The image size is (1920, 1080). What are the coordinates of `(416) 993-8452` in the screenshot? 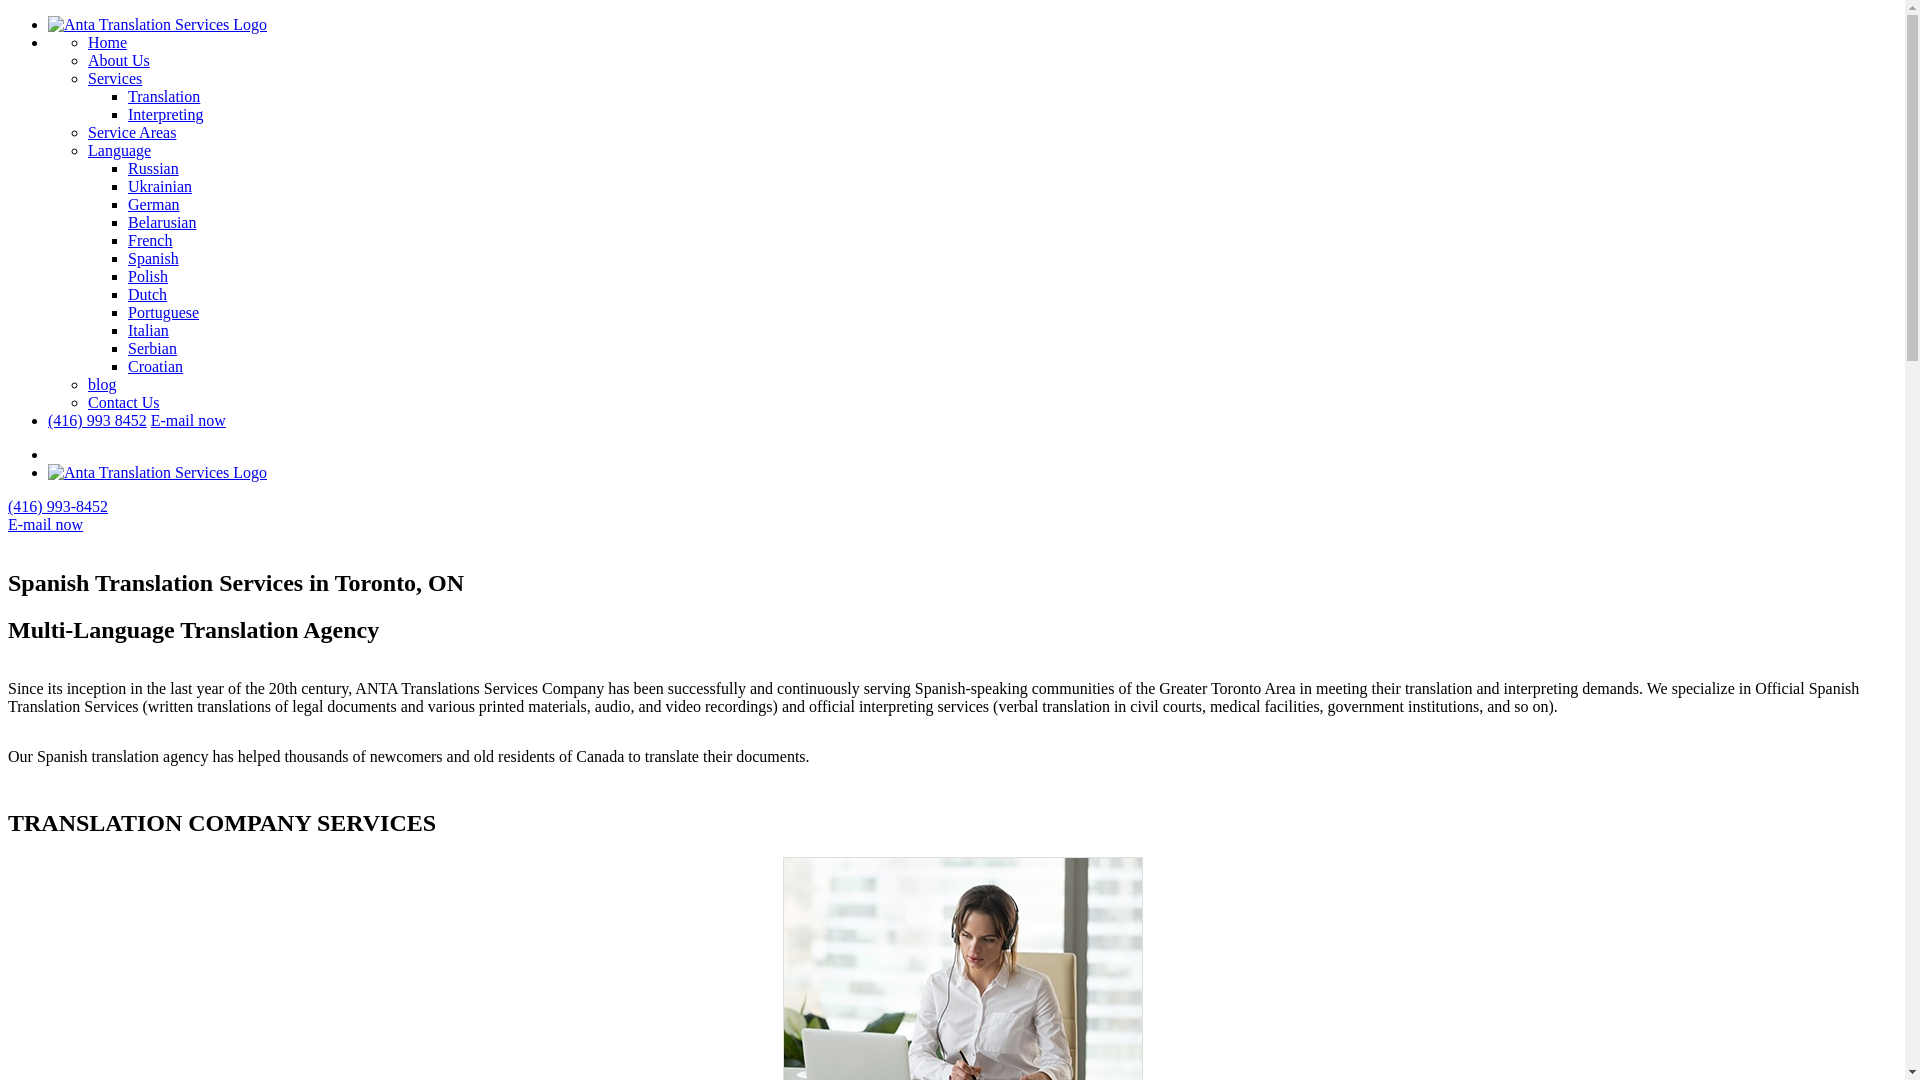 It's located at (58, 506).